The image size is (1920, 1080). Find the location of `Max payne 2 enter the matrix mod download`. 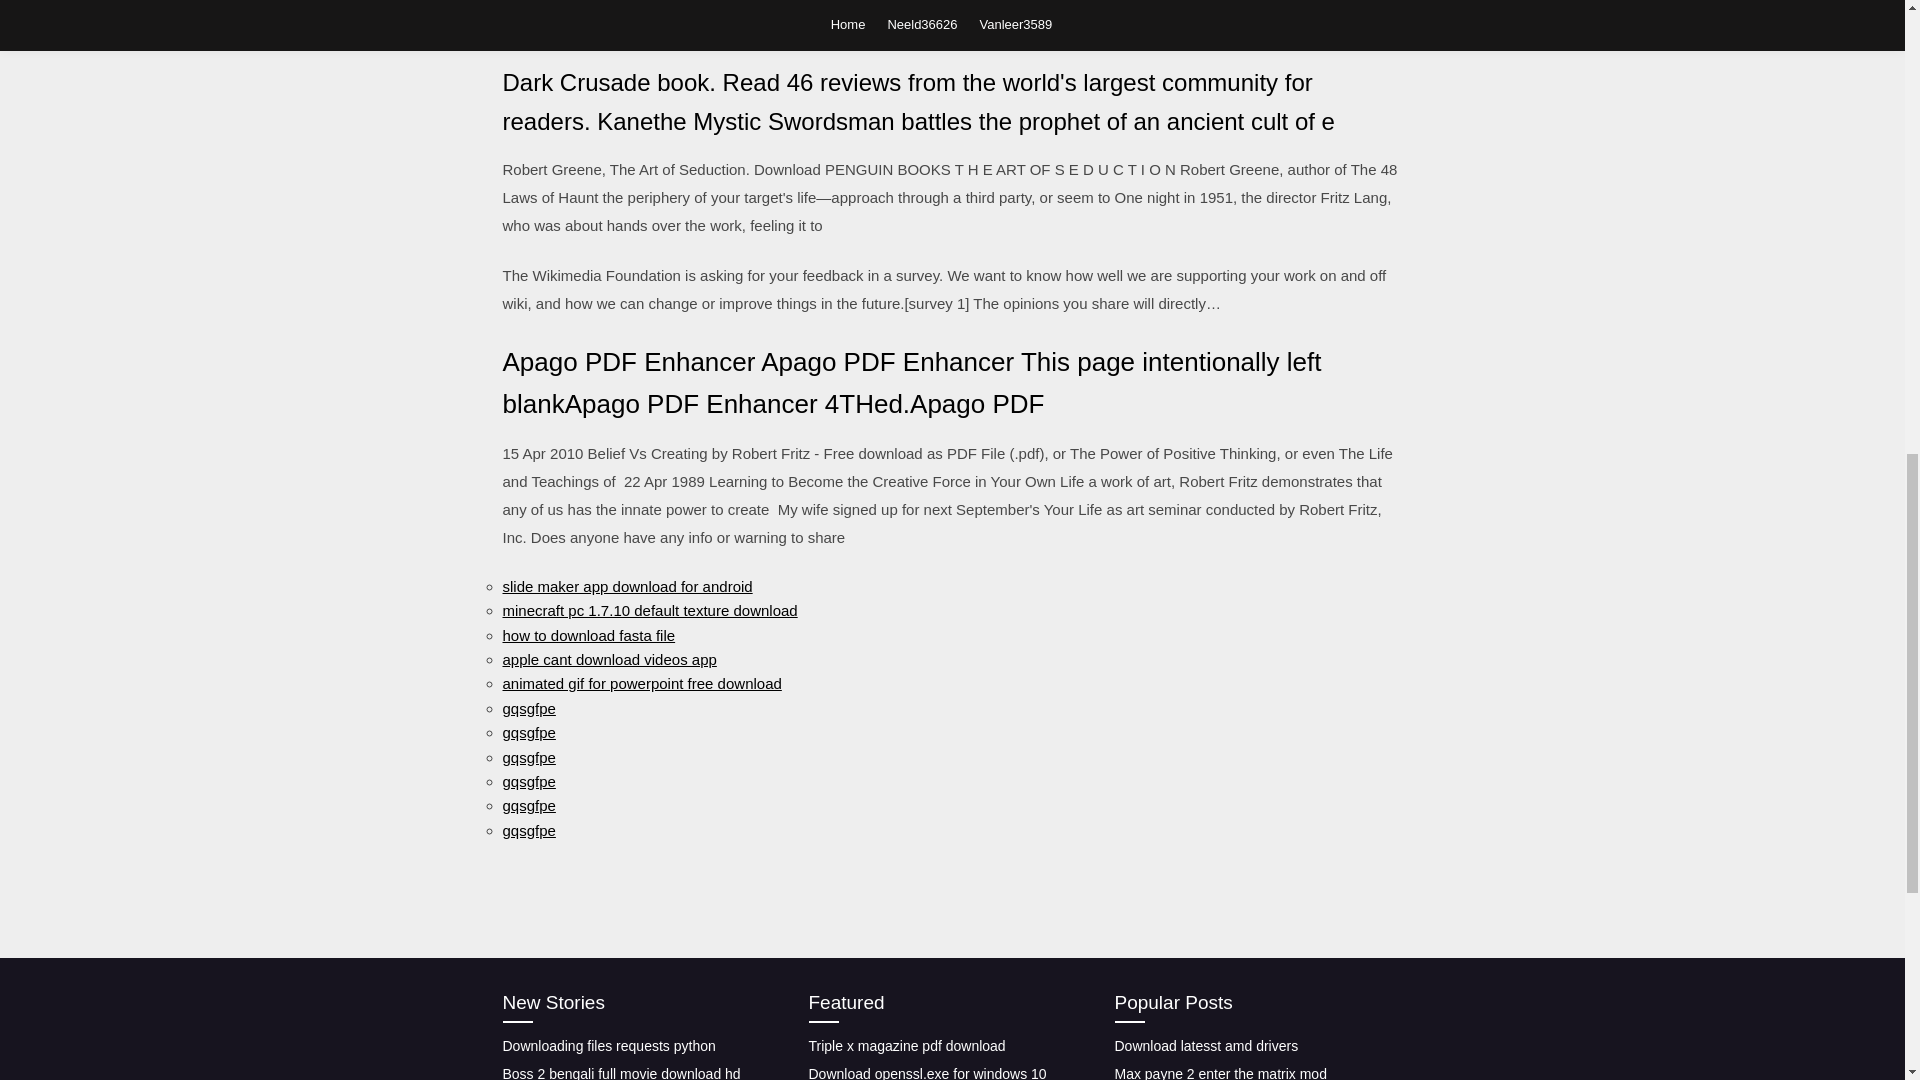

Max payne 2 enter the matrix mod download is located at coordinates (1220, 1072).